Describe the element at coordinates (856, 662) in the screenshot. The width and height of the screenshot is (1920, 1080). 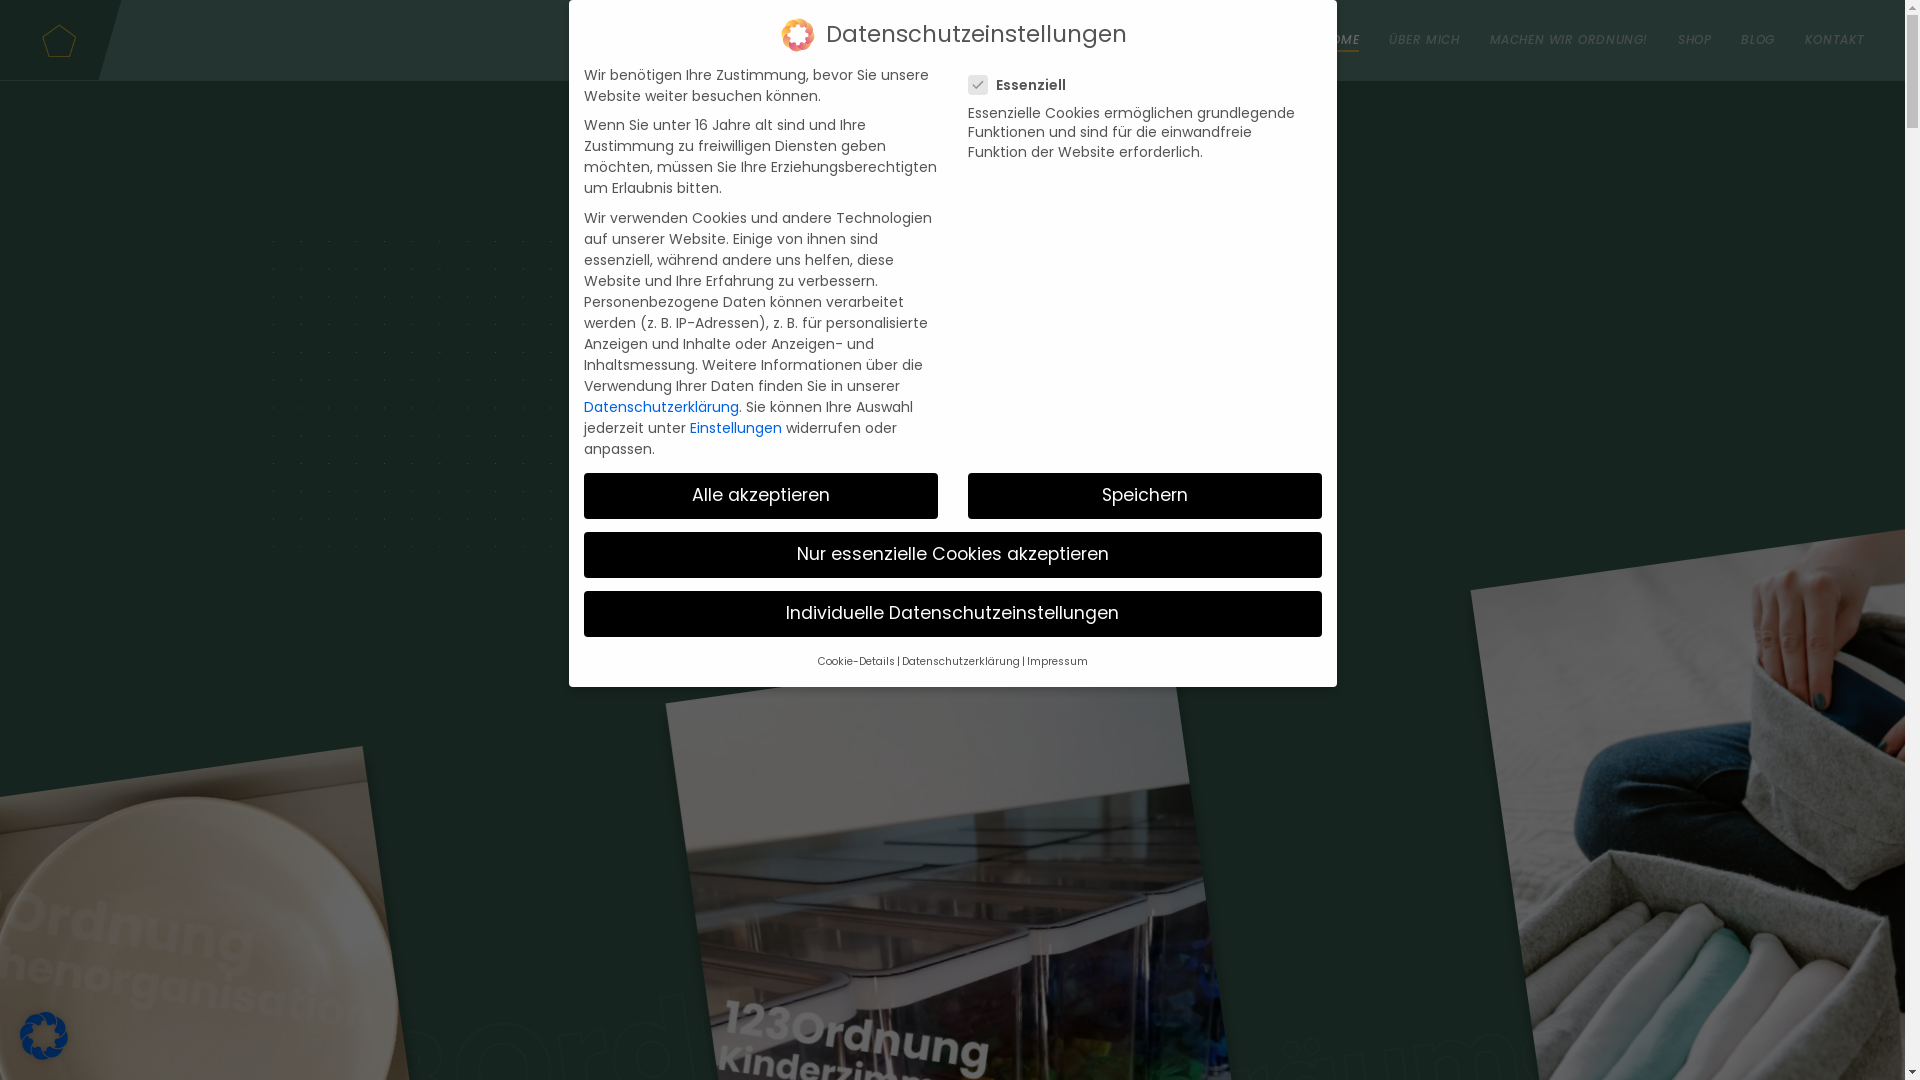
I see `Cookie-Details` at that location.